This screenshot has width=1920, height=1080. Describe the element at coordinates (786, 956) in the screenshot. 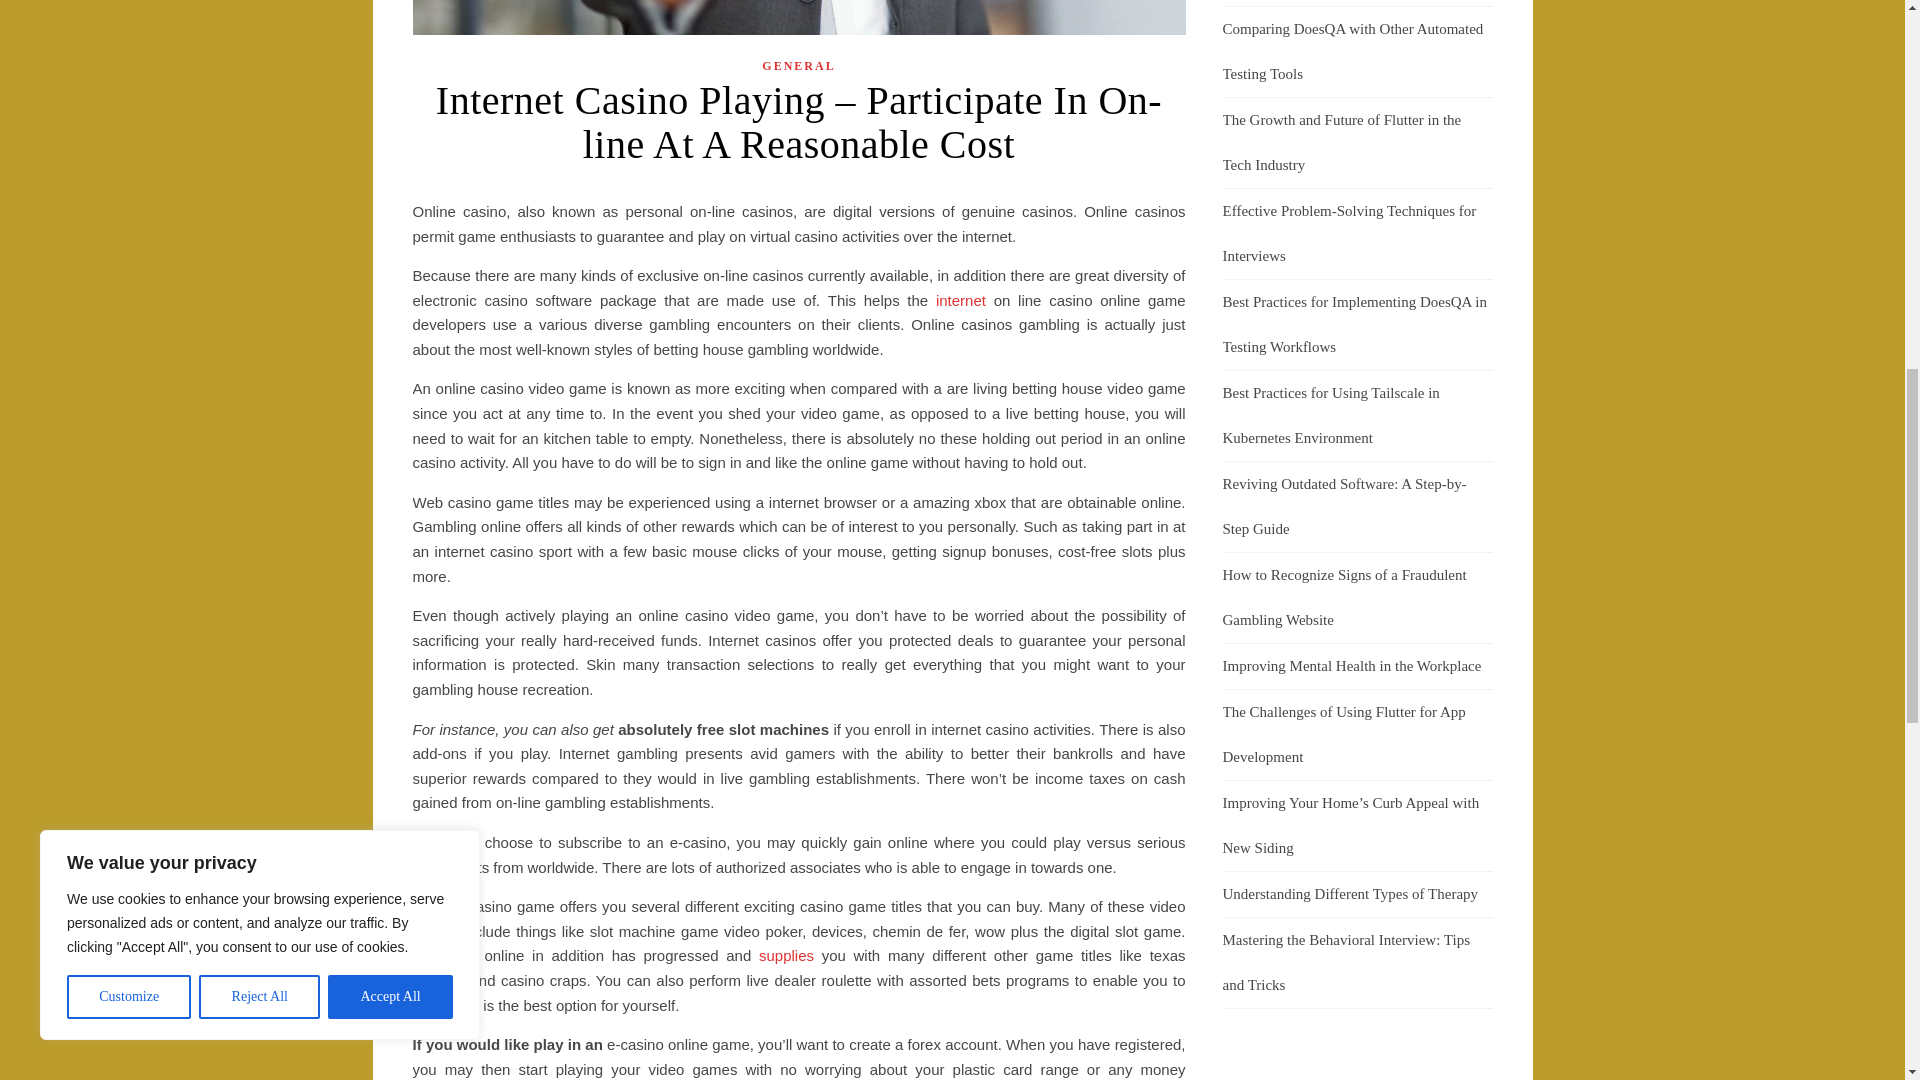

I see `supplies` at that location.